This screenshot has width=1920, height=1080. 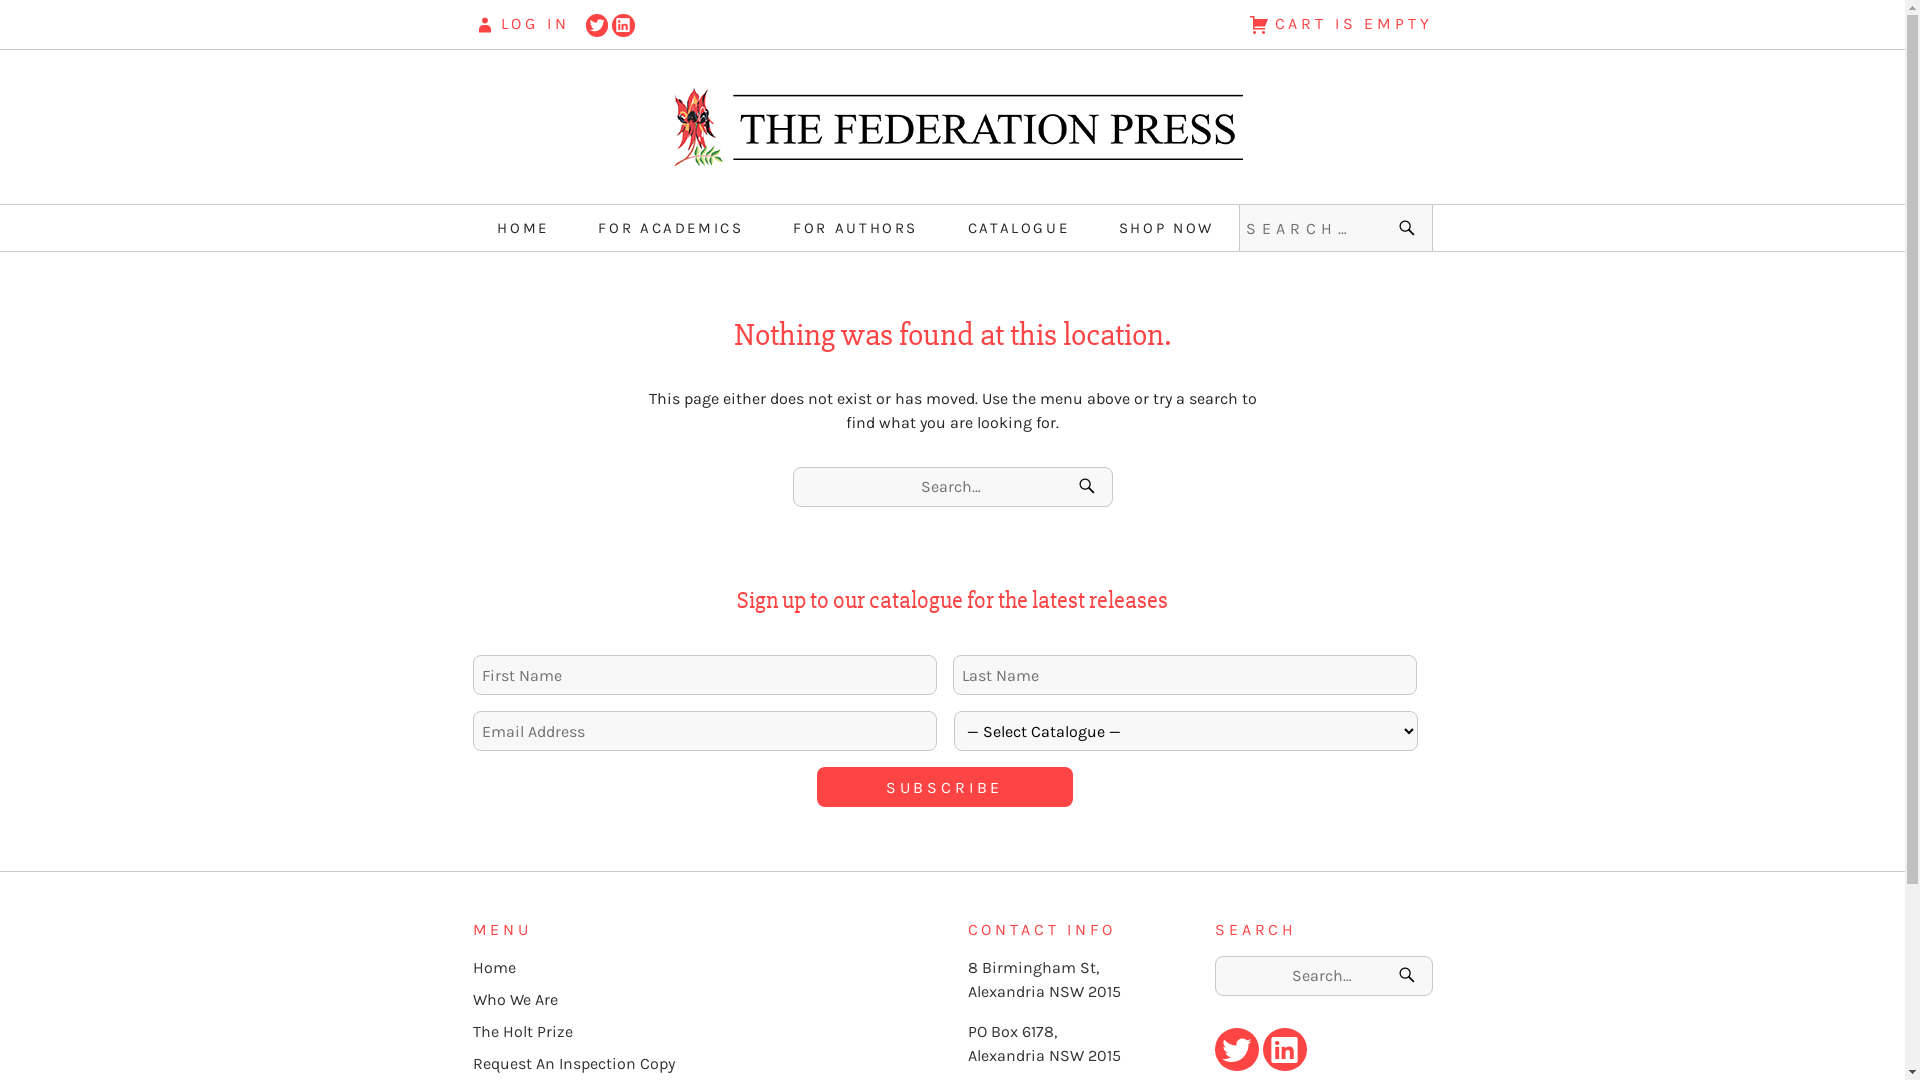 What do you see at coordinates (944, 787) in the screenshot?
I see `Subscribe` at bounding box center [944, 787].